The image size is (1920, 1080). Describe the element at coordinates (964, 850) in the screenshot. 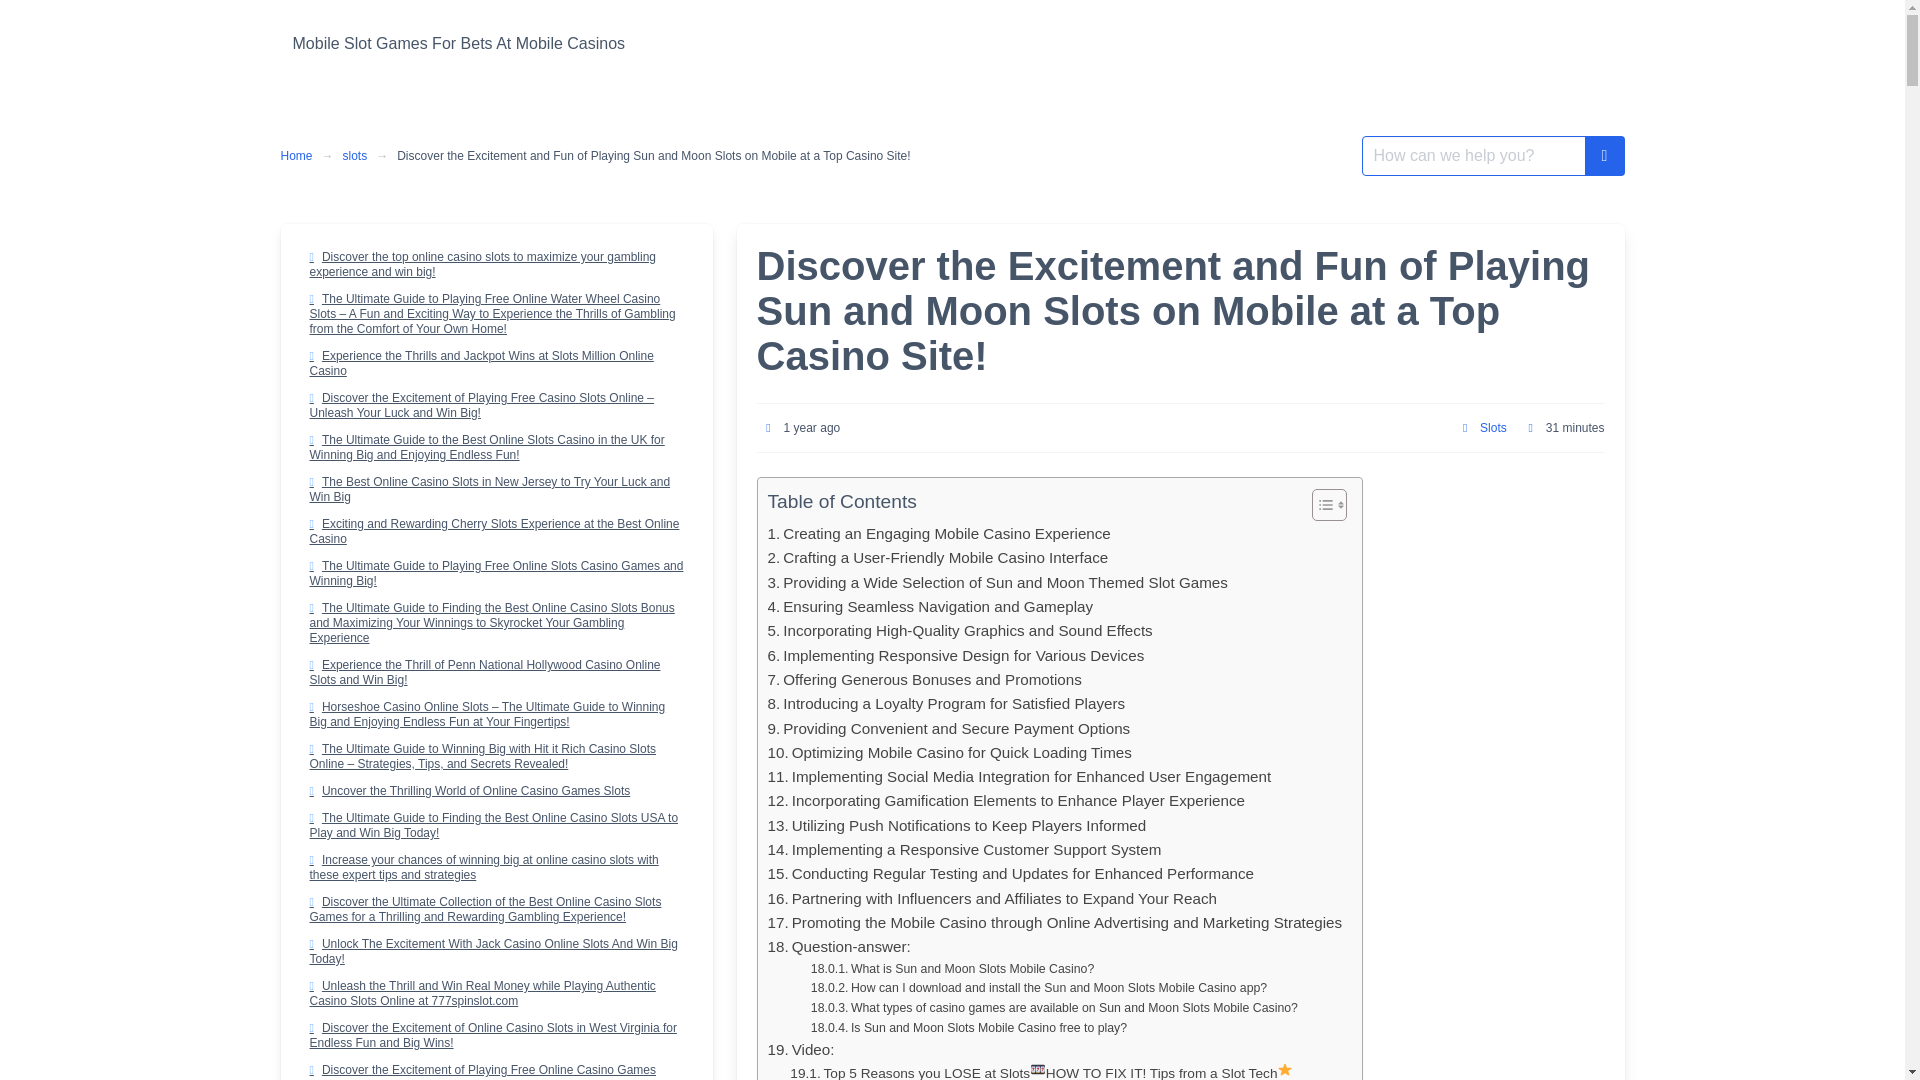

I see `Implementing a Responsive Customer Support System` at that location.